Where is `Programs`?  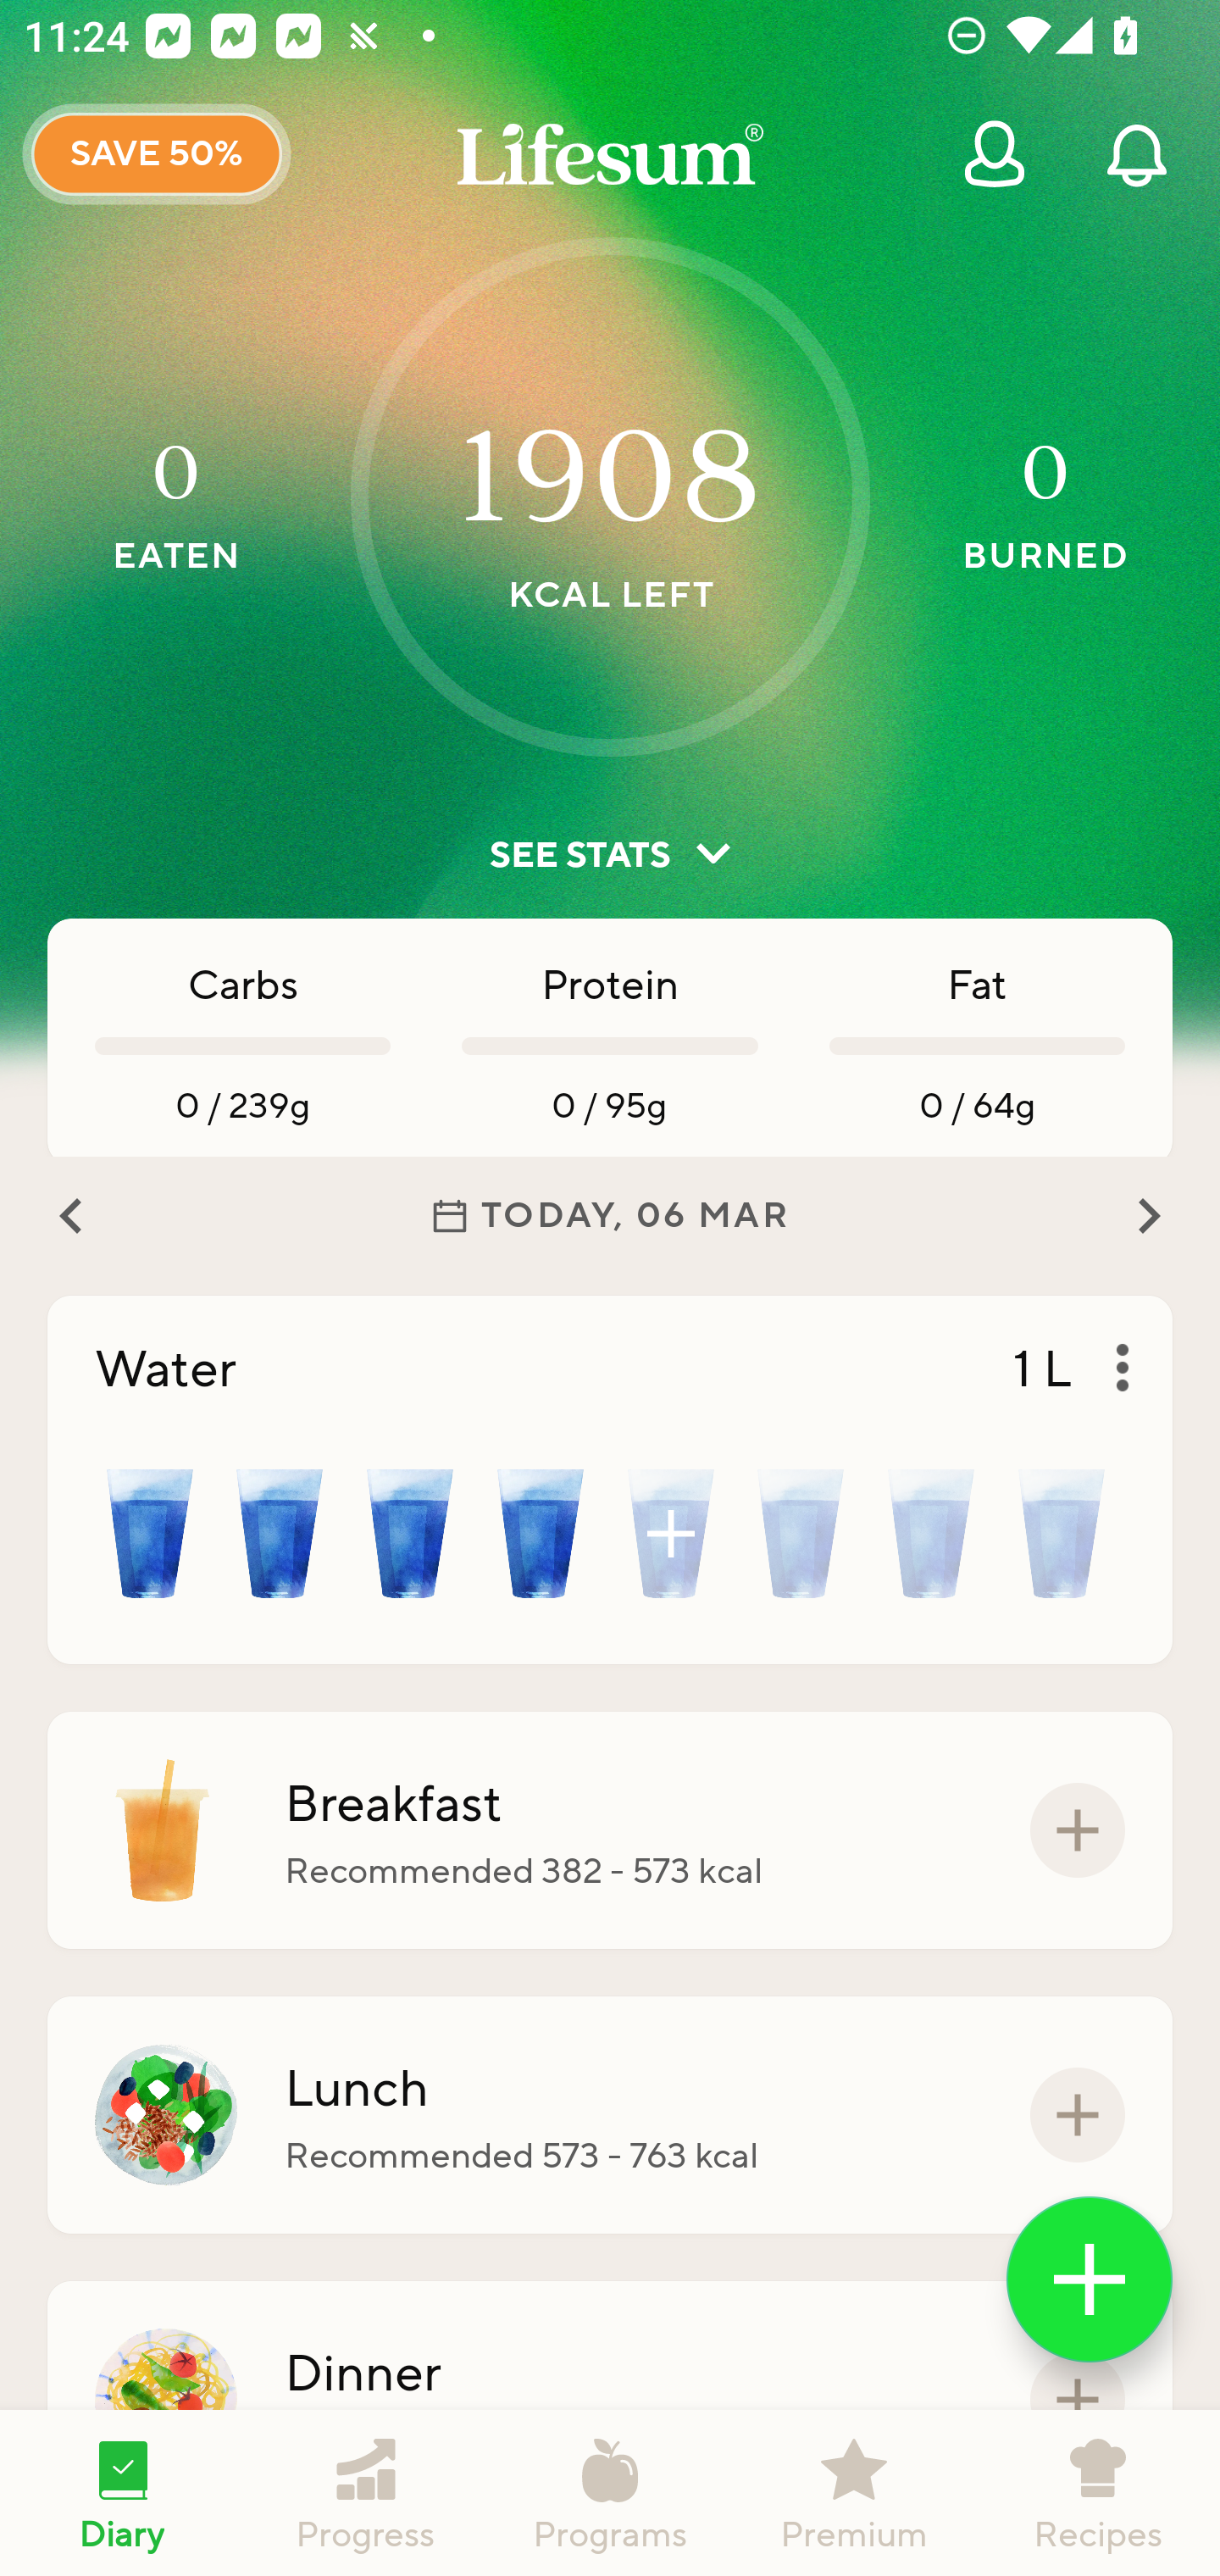
Programs is located at coordinates (610, 2493).